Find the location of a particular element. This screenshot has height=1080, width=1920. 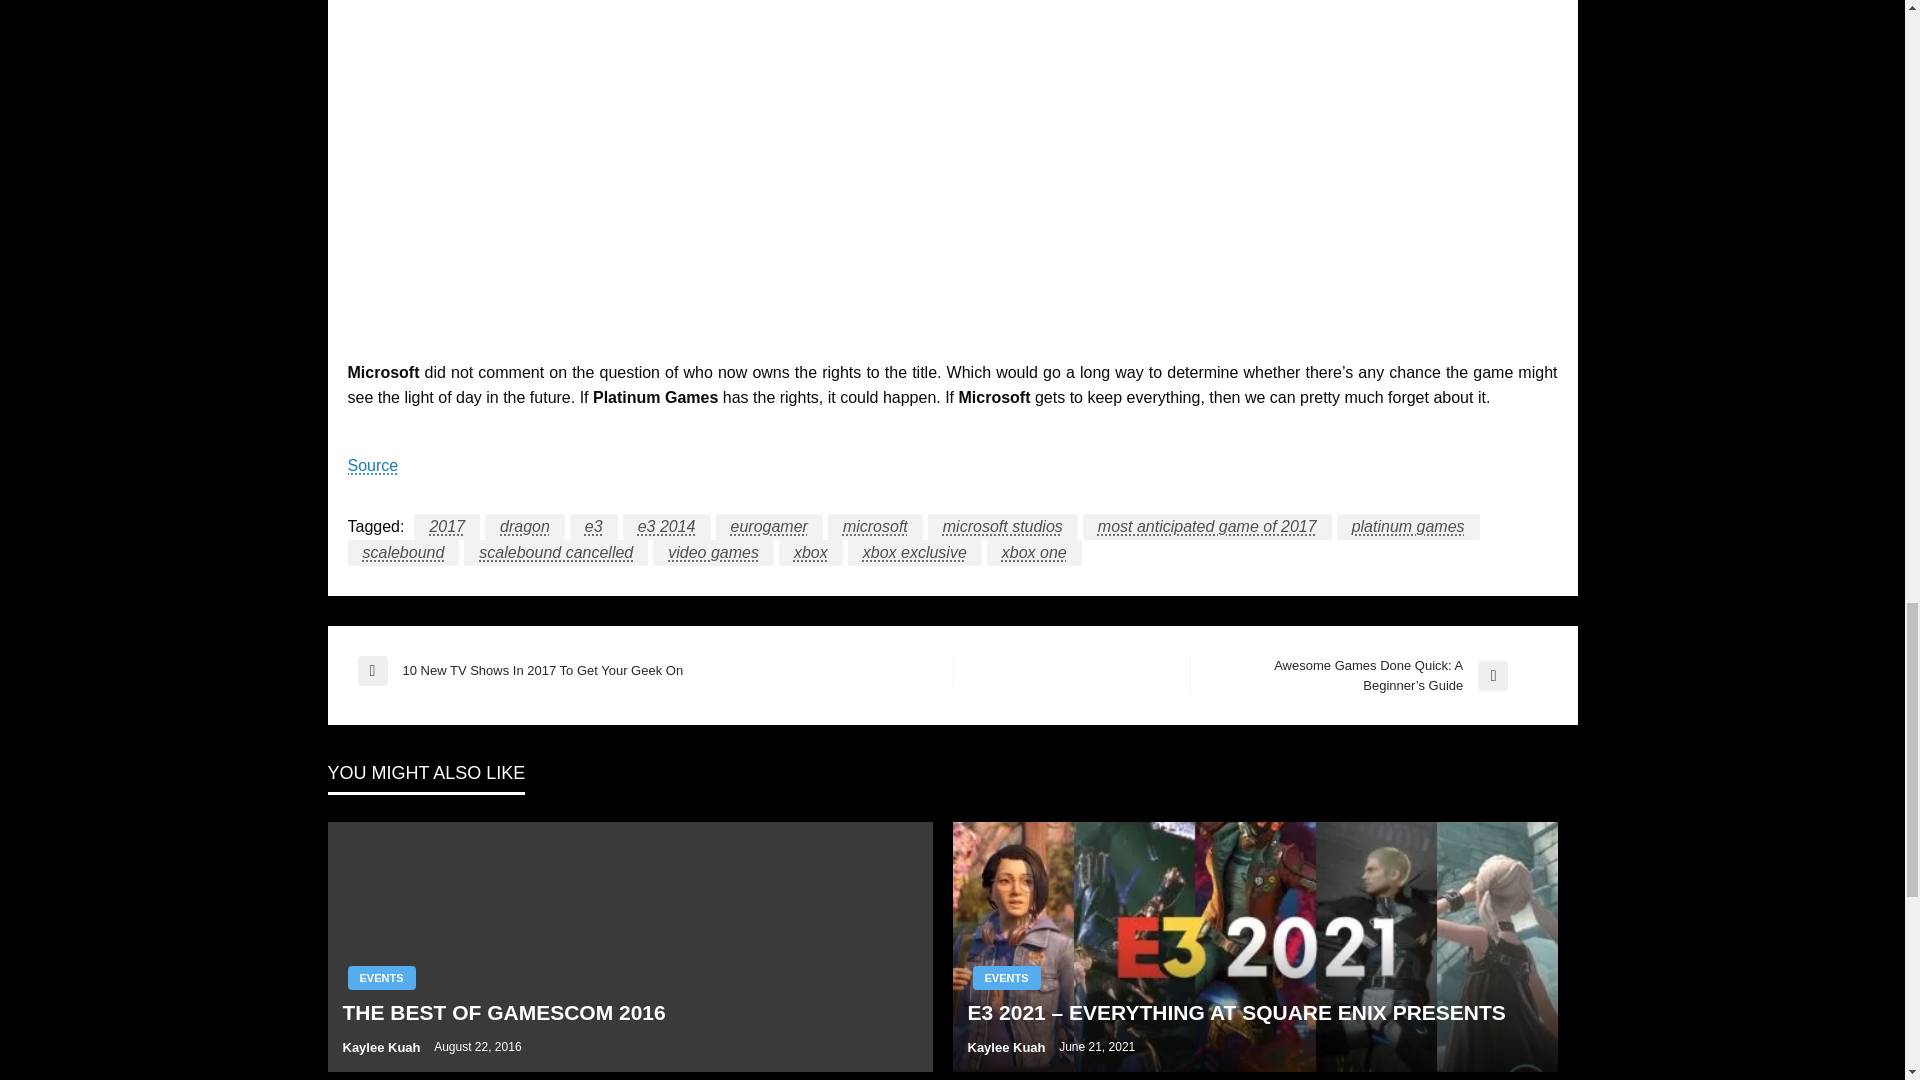

video games is located at coordinates (712, 552).